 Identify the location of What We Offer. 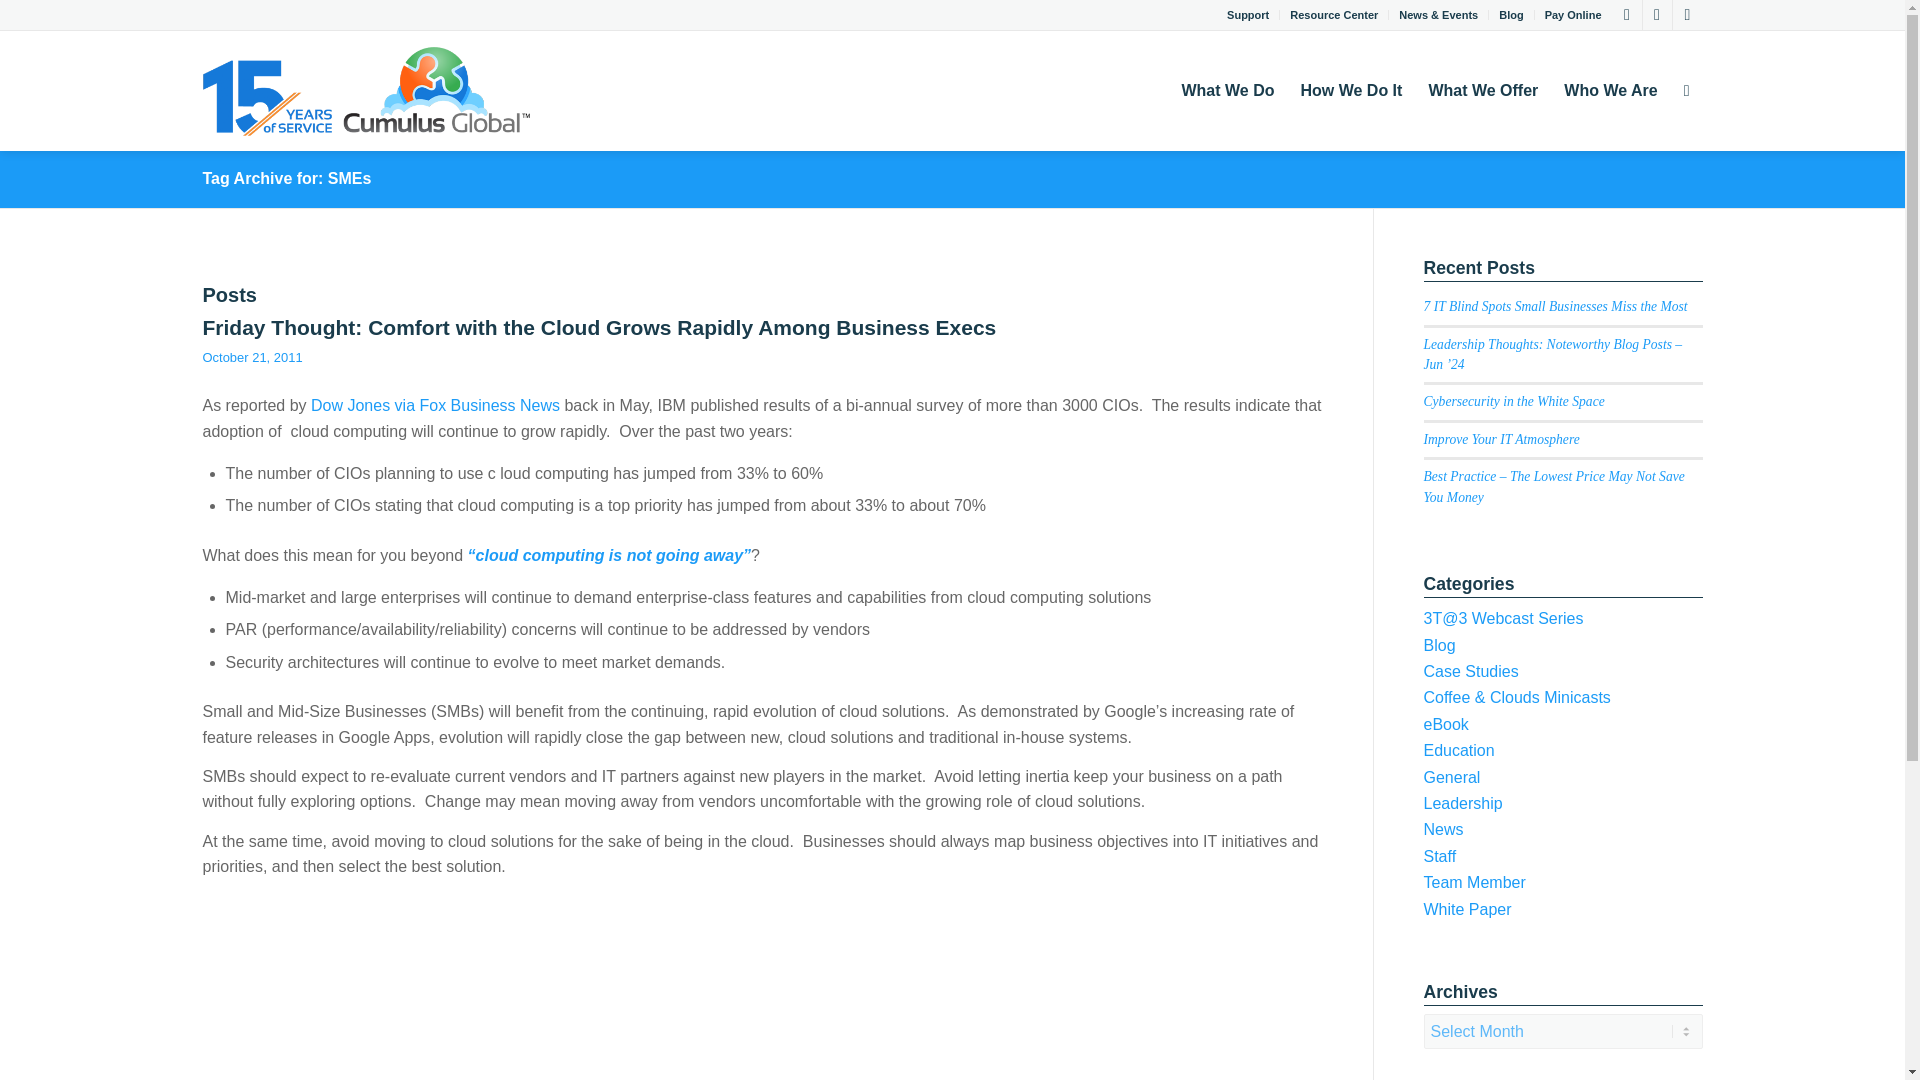
(1483, 91).